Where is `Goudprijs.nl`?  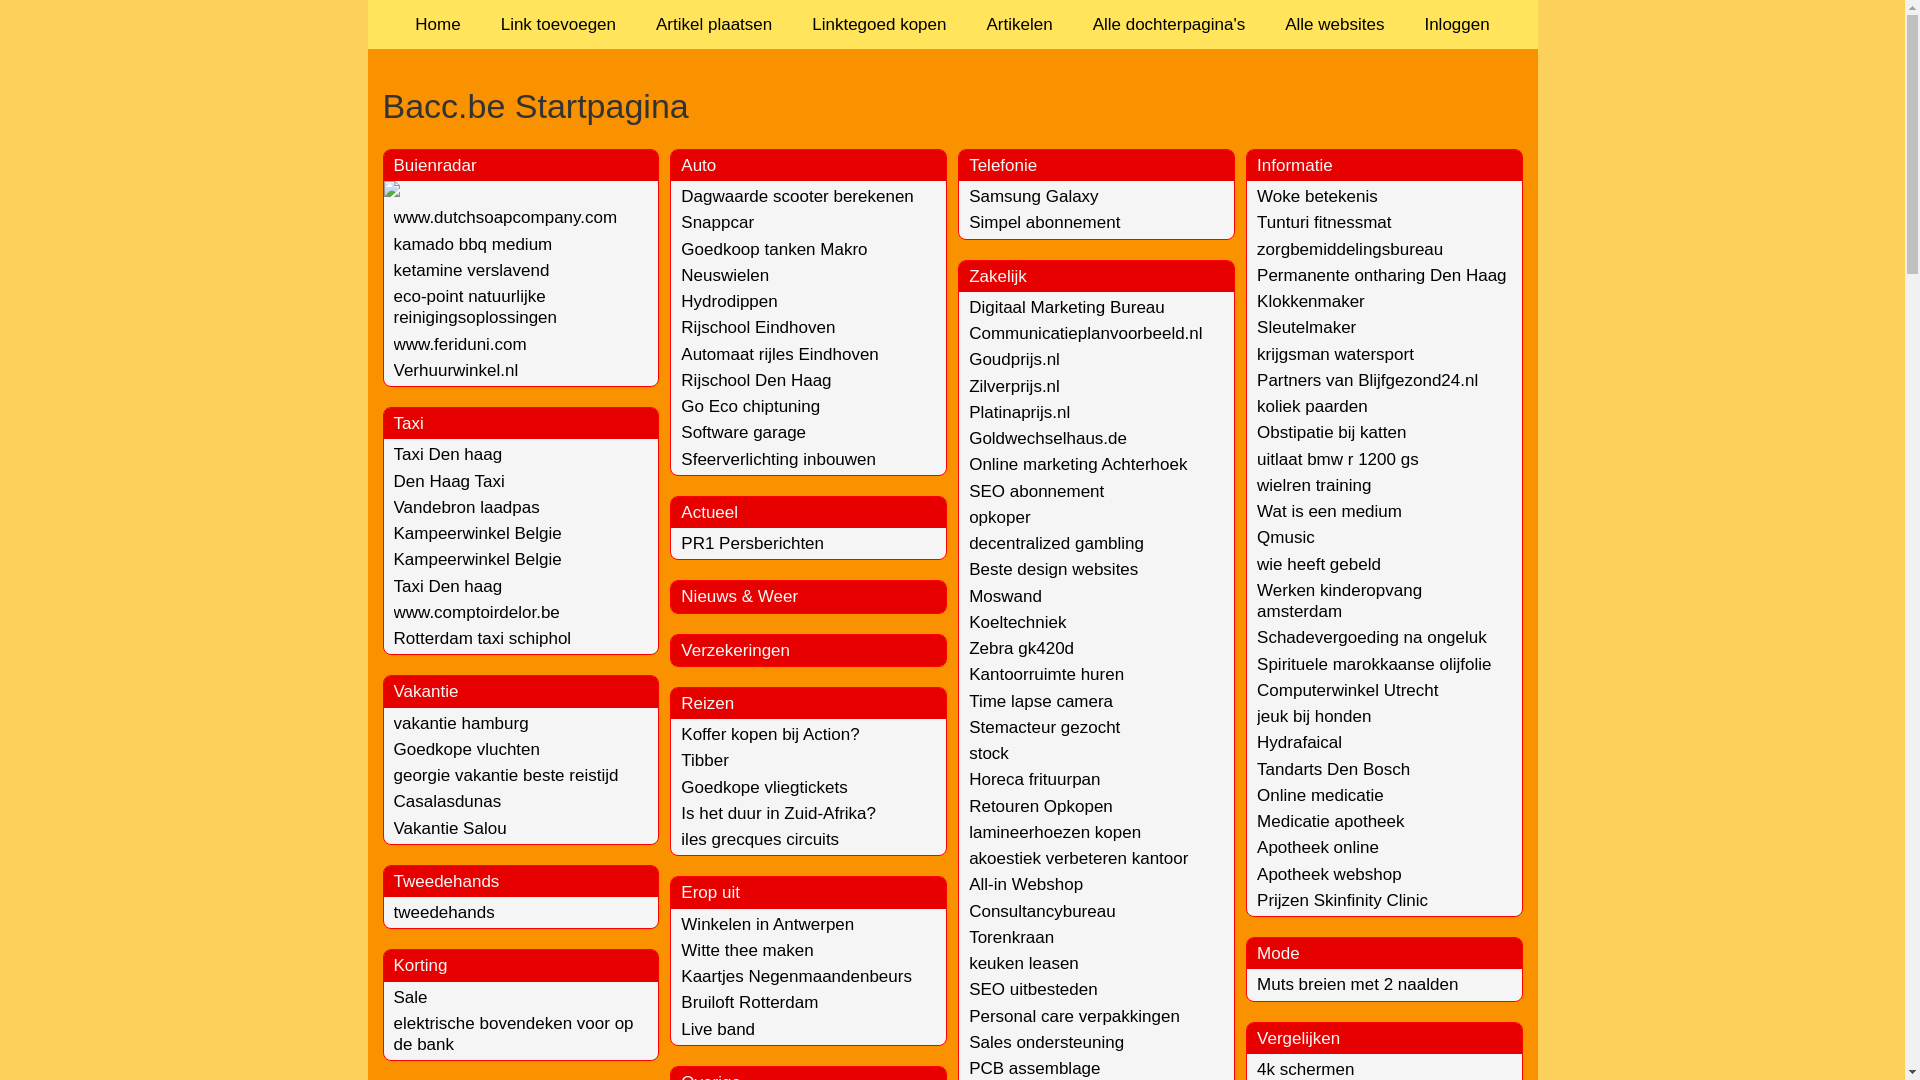
Goudprijs.nl is located at coordinates (1014, 360).